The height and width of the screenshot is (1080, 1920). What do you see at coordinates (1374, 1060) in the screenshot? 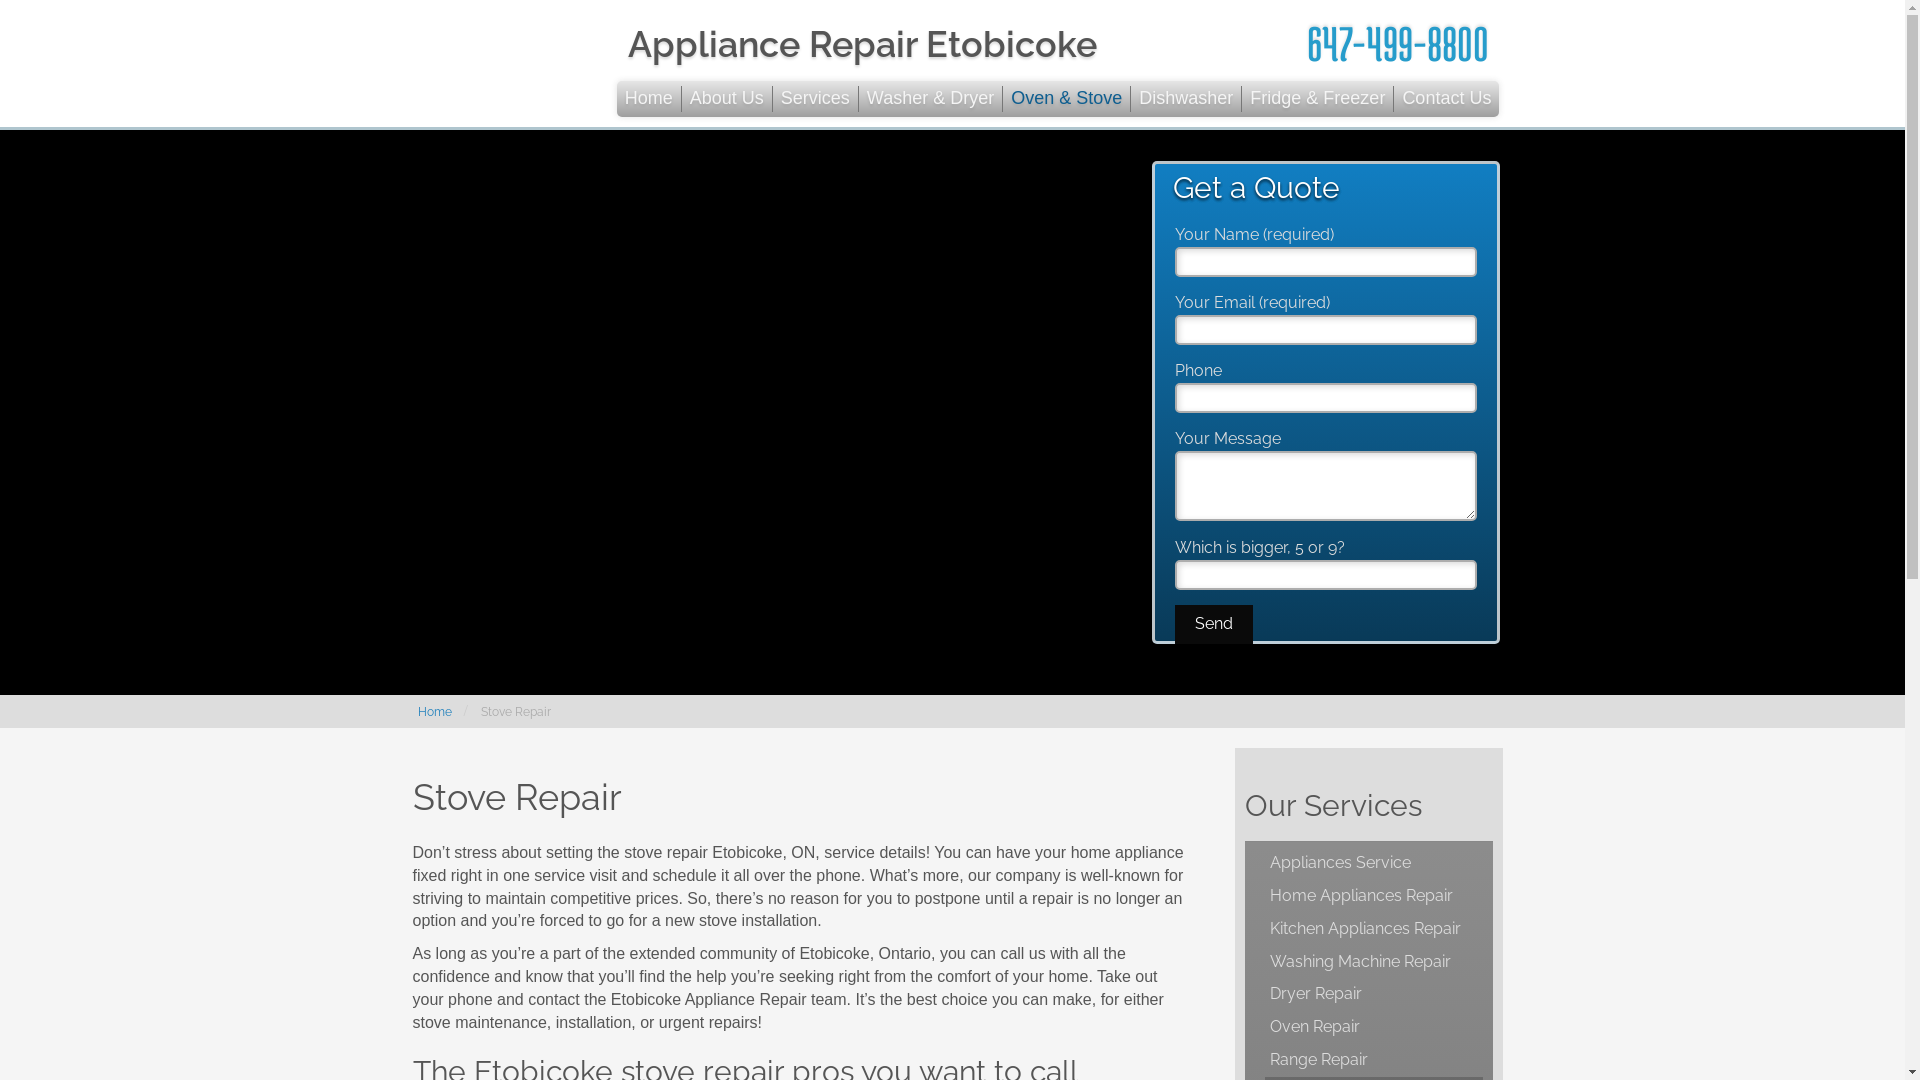
I see `Range Repair` at bounding box center [1374, 1060].